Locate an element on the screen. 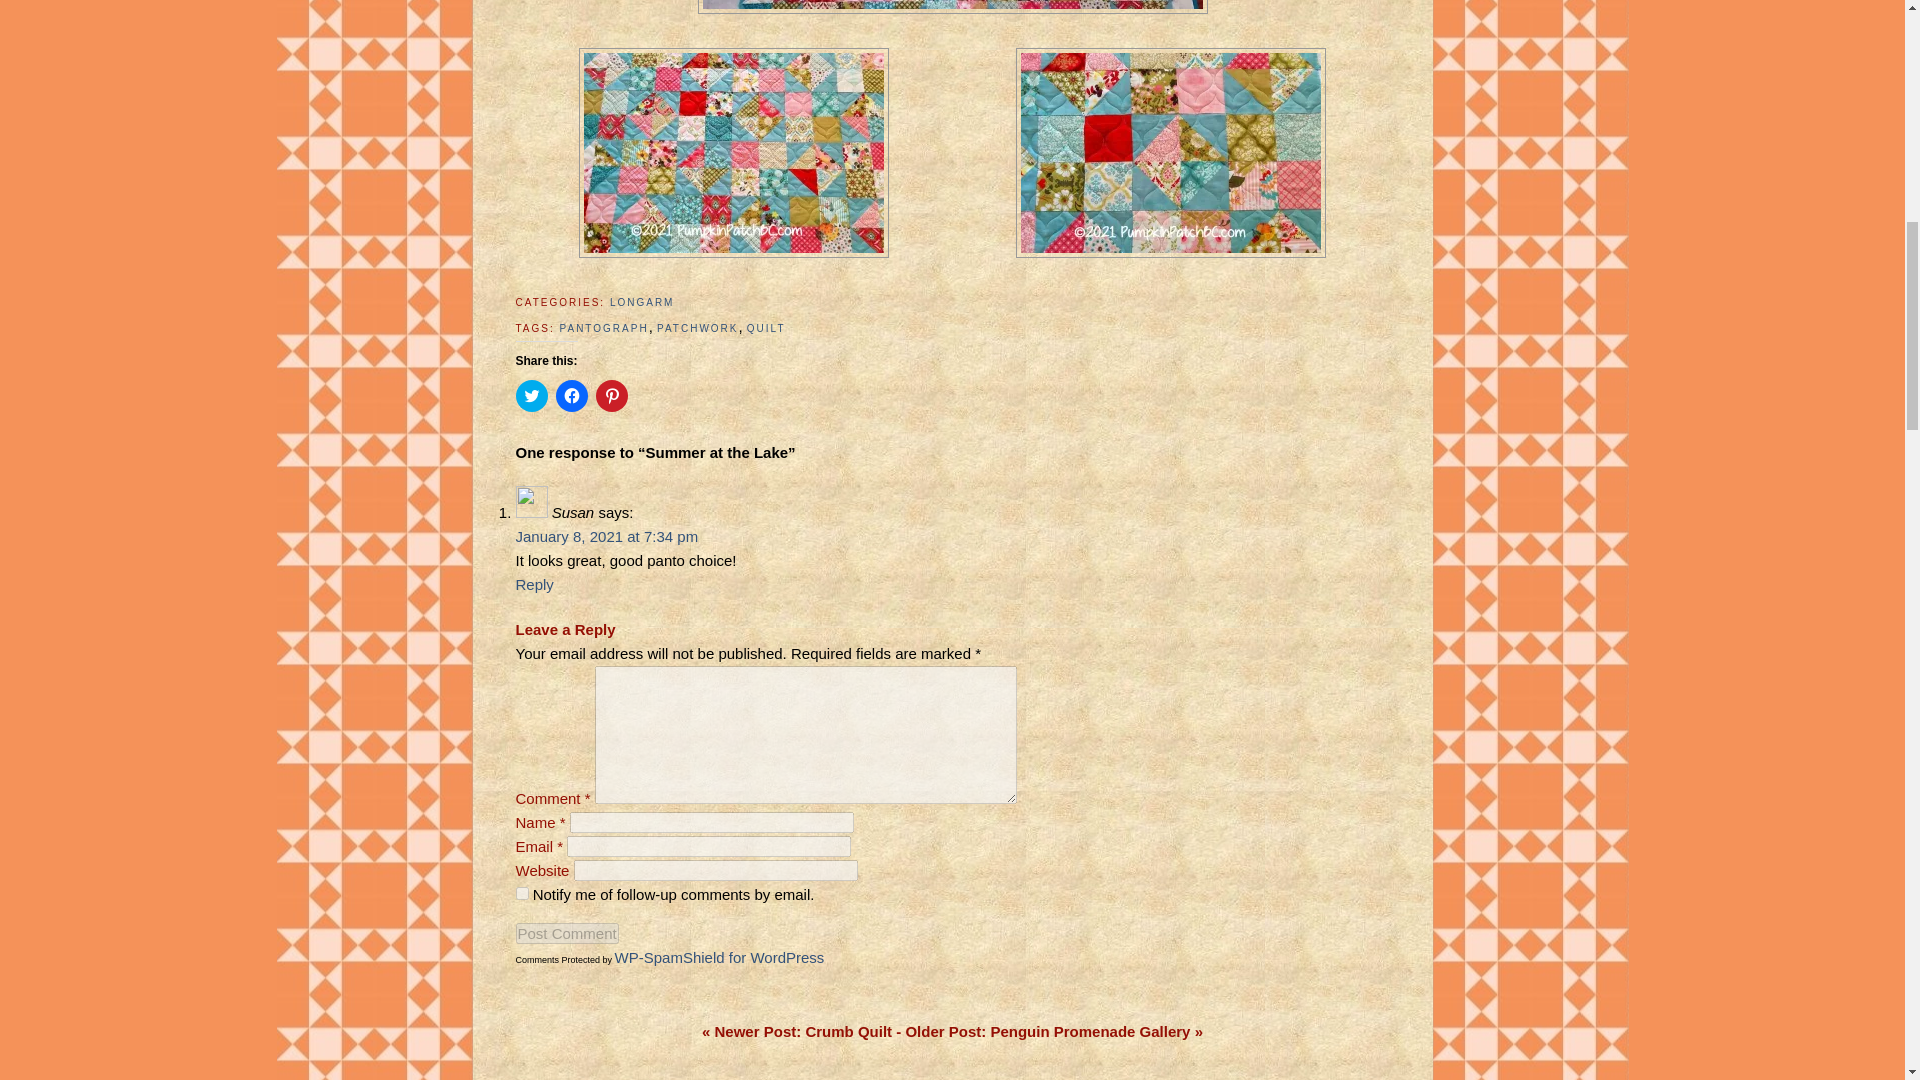 This screenshot has height=1080, width=1920. PANTOGRAPH is located at coordinates (604, 328).